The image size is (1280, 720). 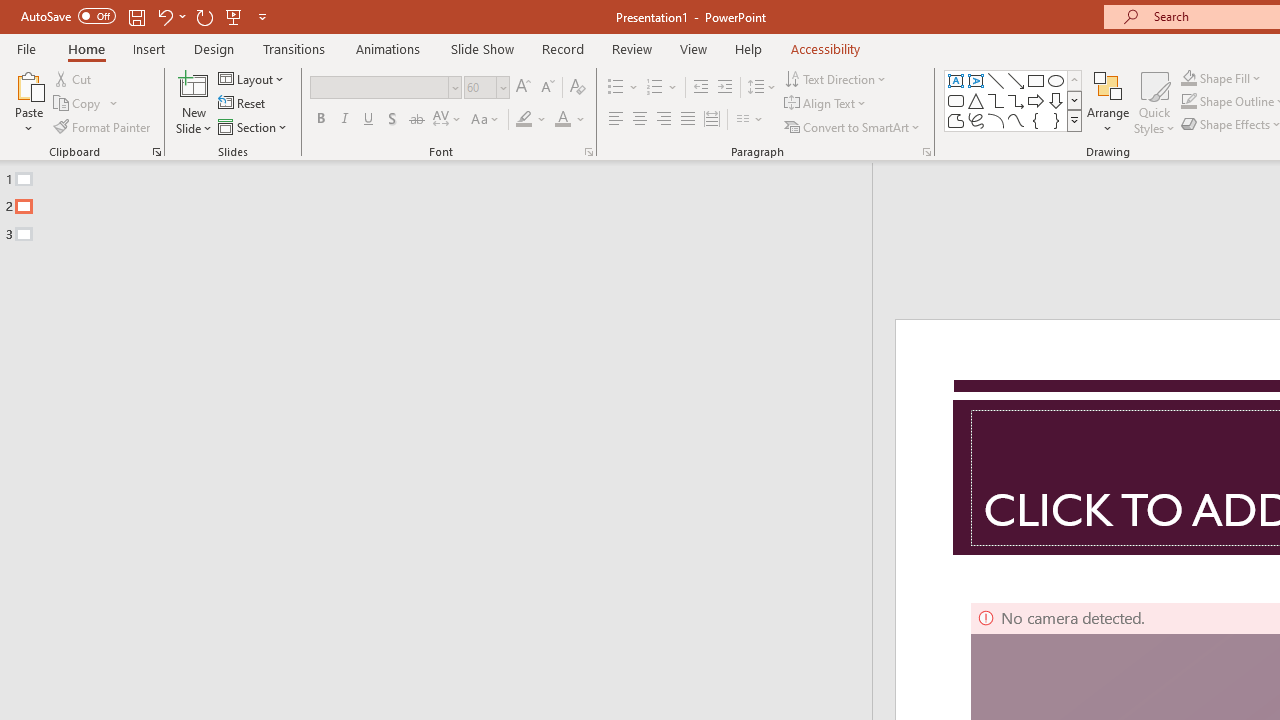 What do you see at coordinates (136, 16) in the screenshot?
I see `Save` at bounding box center [136, 16].